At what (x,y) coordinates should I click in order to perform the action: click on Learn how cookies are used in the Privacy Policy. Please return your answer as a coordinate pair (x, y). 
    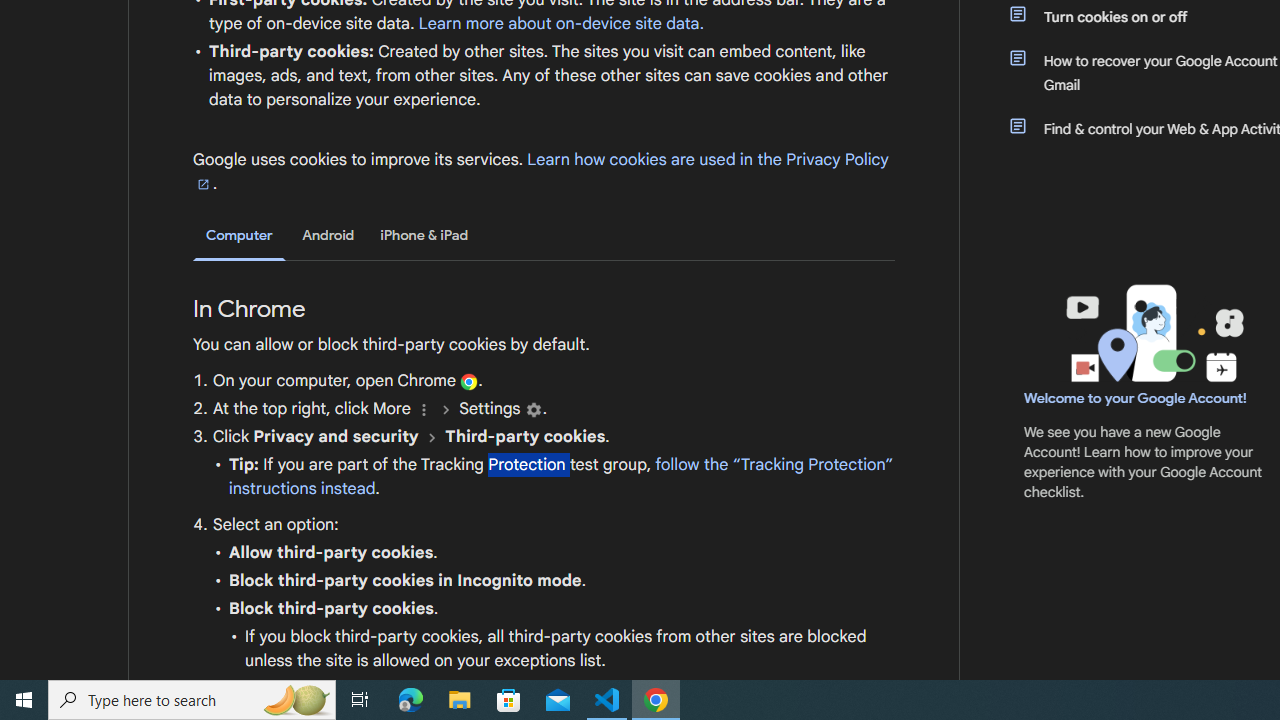
    Looking at the image, I should click on (541, 171).